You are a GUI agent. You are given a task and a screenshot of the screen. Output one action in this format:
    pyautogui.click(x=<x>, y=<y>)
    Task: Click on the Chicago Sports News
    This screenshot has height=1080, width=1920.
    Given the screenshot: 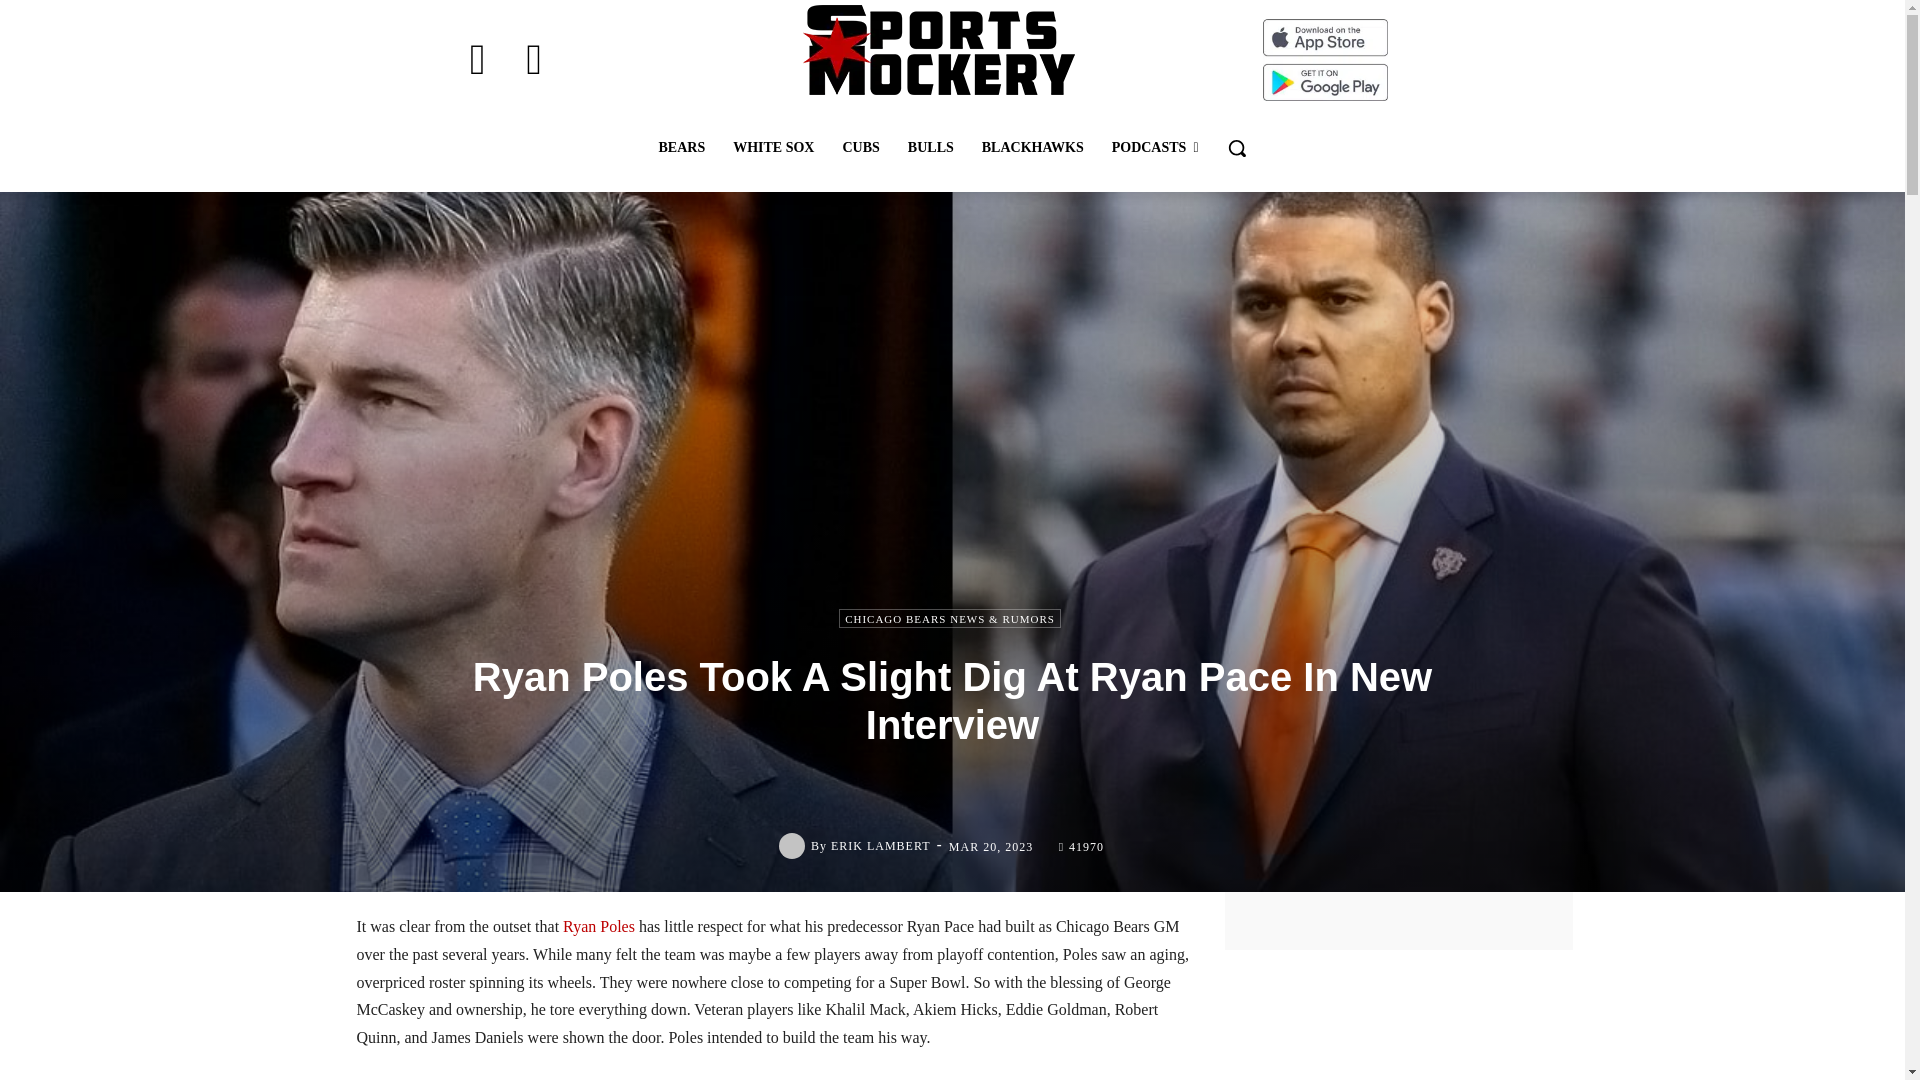 What is the action you would take?
    pyautogui.click(x=938, y=50)
    